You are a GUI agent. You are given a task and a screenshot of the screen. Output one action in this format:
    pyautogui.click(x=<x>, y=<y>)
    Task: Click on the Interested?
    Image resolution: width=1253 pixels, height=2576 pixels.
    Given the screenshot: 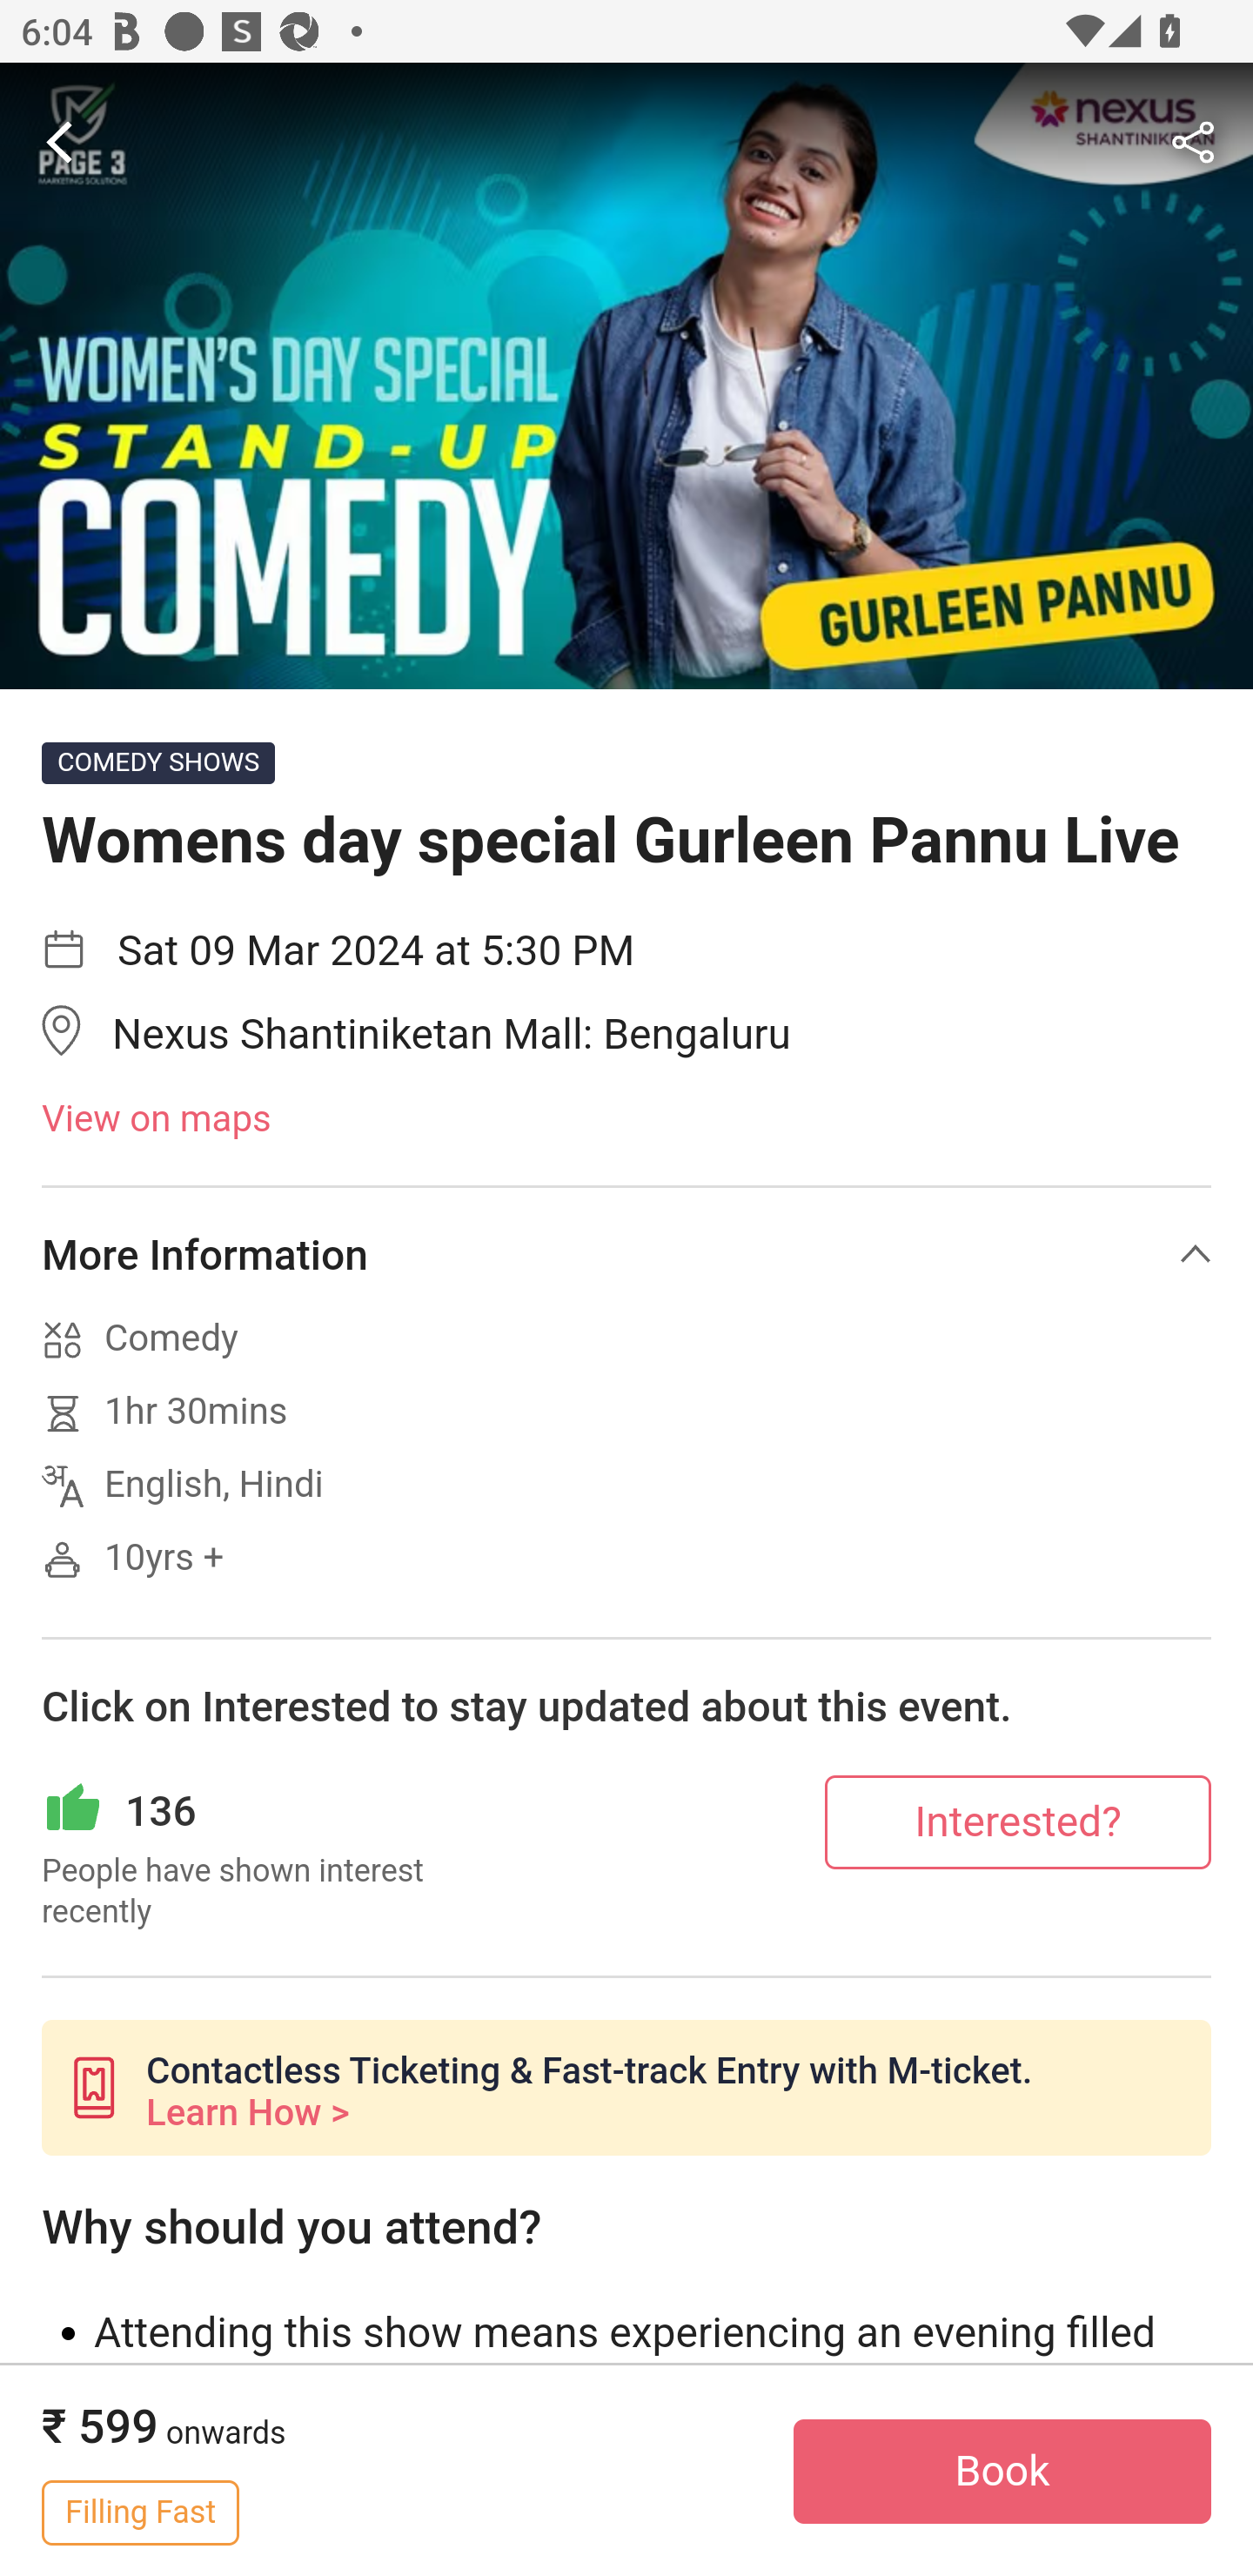 What is the action you would take?
    pyautogui.click(x=1018, y=1821)
    